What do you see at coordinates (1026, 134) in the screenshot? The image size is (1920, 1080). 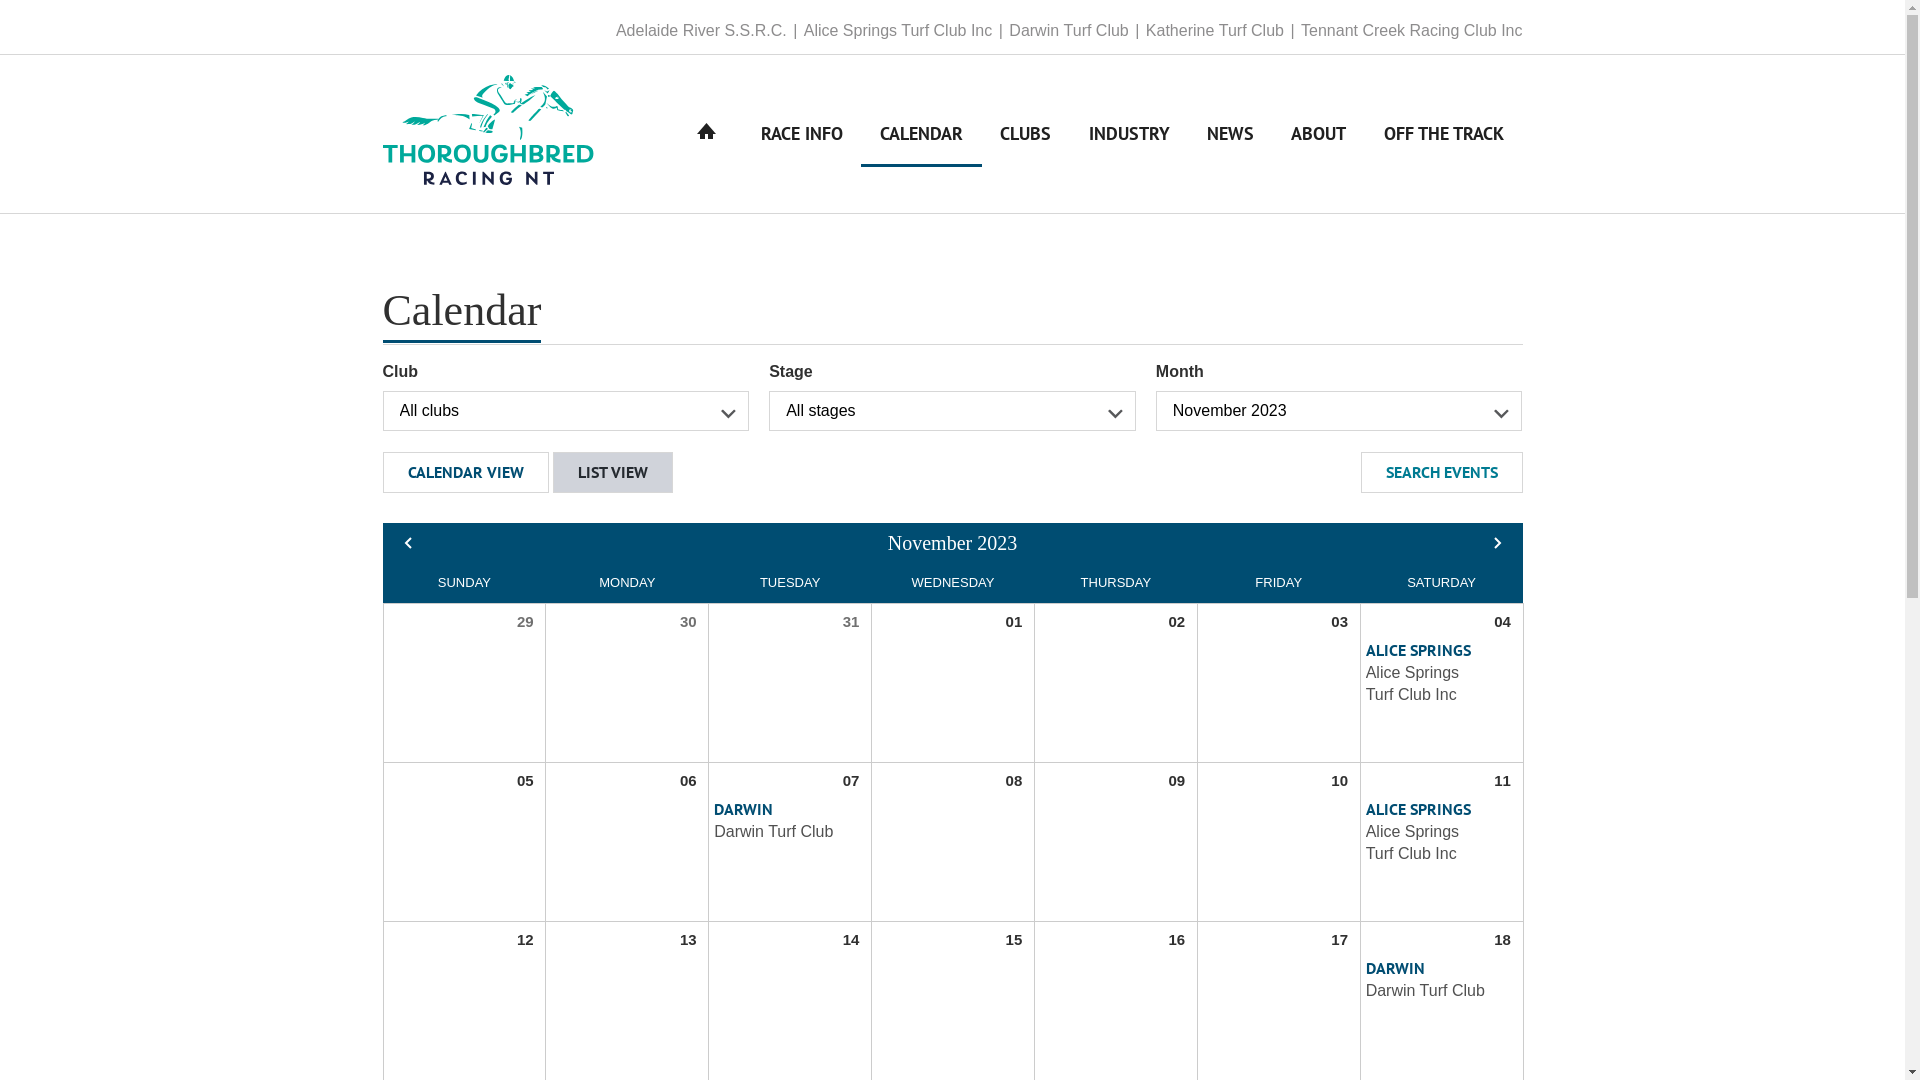 I see `CLUBS` at bounding box center [1026, 134].